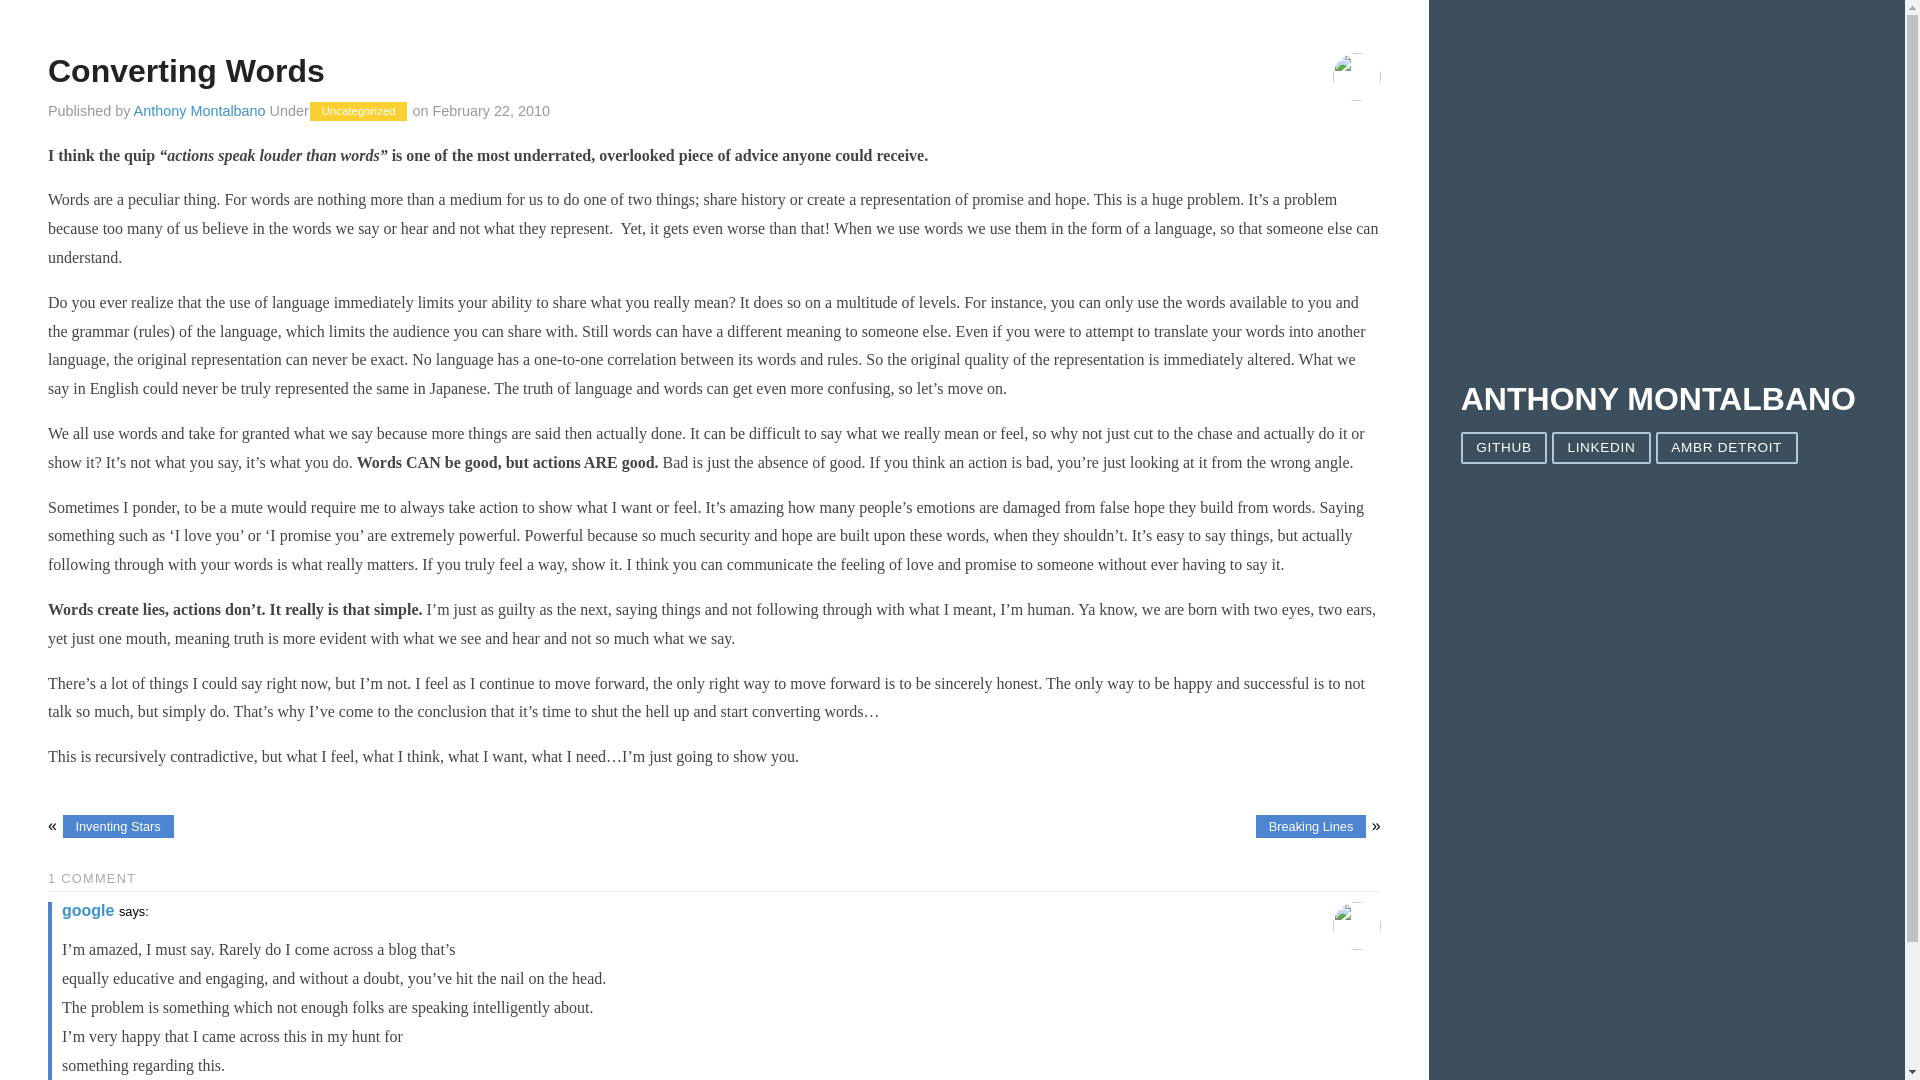 The height and width of the screenshot is (1080, 1920). Describe the element at coordinates (1504, 448) in the screenshot. I see `GITHUB` at that location.